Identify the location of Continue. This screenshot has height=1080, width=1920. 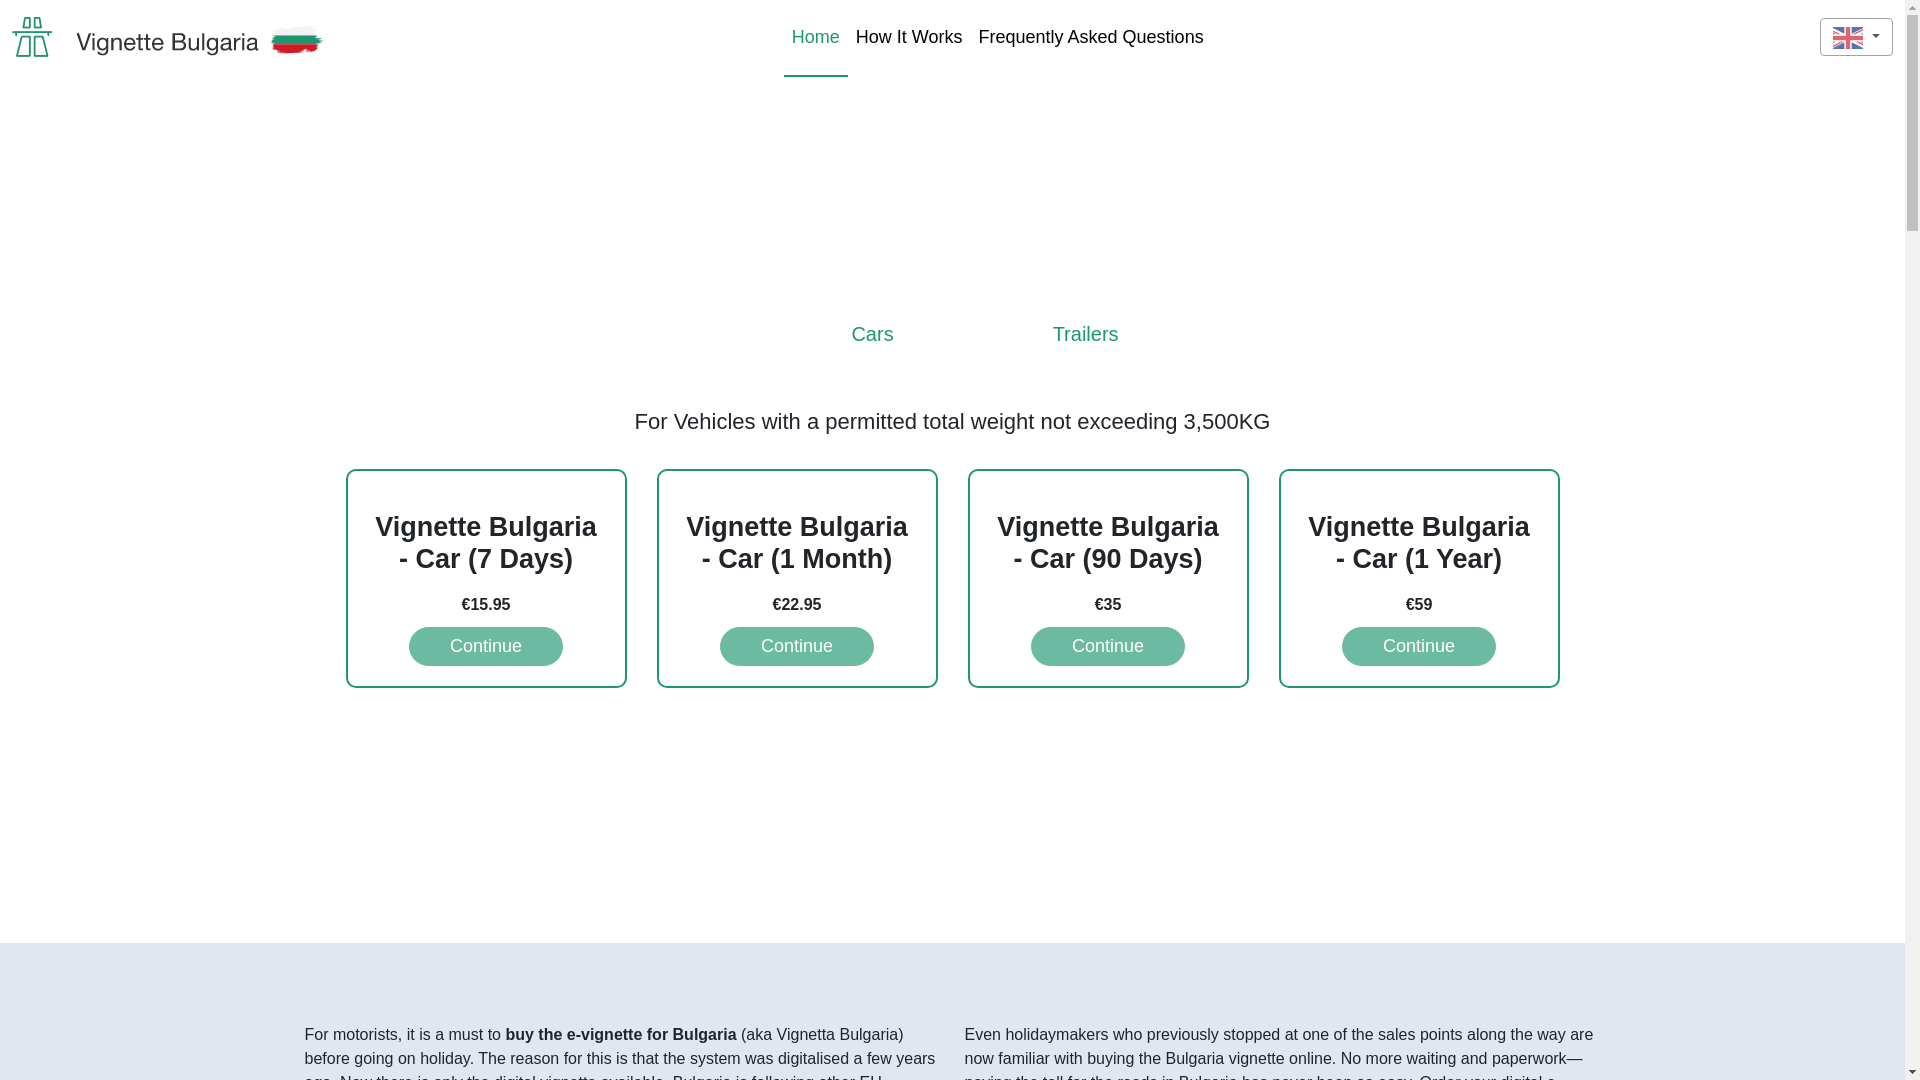
(1108, 646).